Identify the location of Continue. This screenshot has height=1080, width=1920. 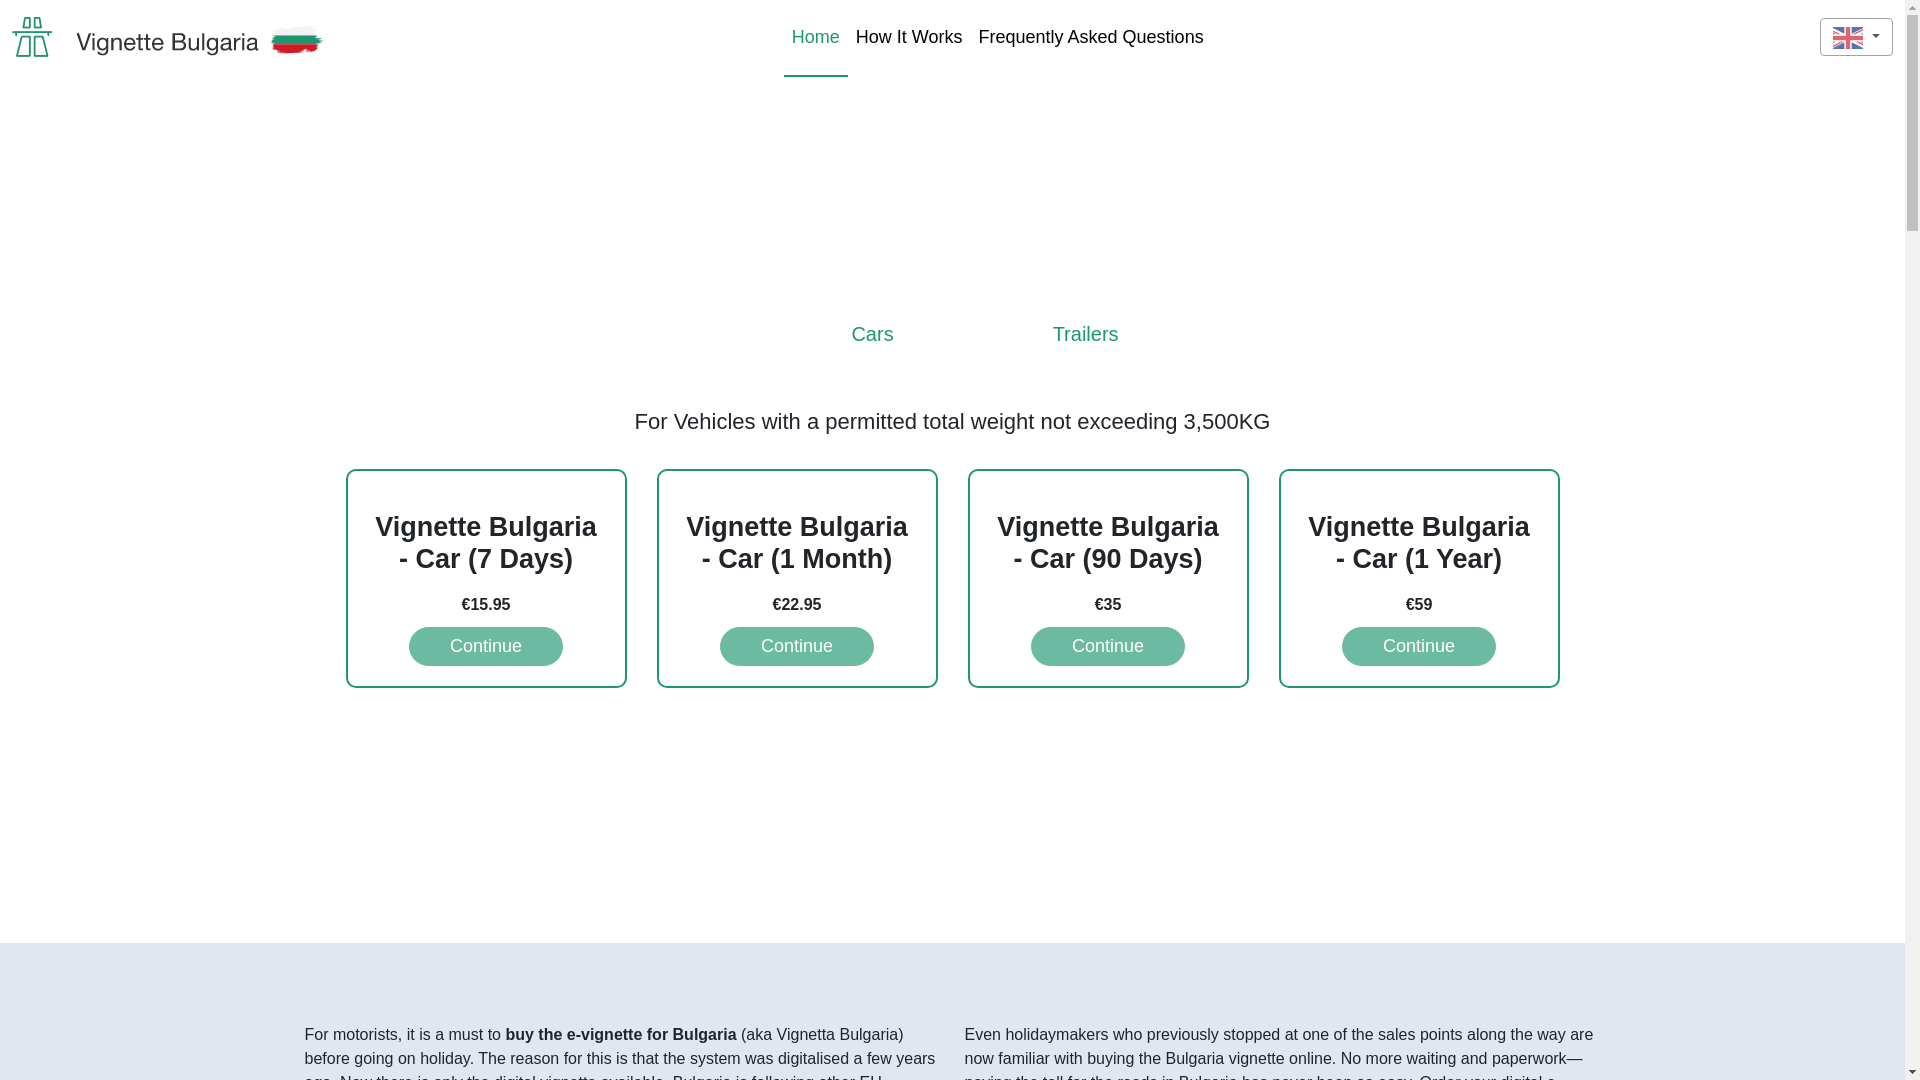
(1108, 646).